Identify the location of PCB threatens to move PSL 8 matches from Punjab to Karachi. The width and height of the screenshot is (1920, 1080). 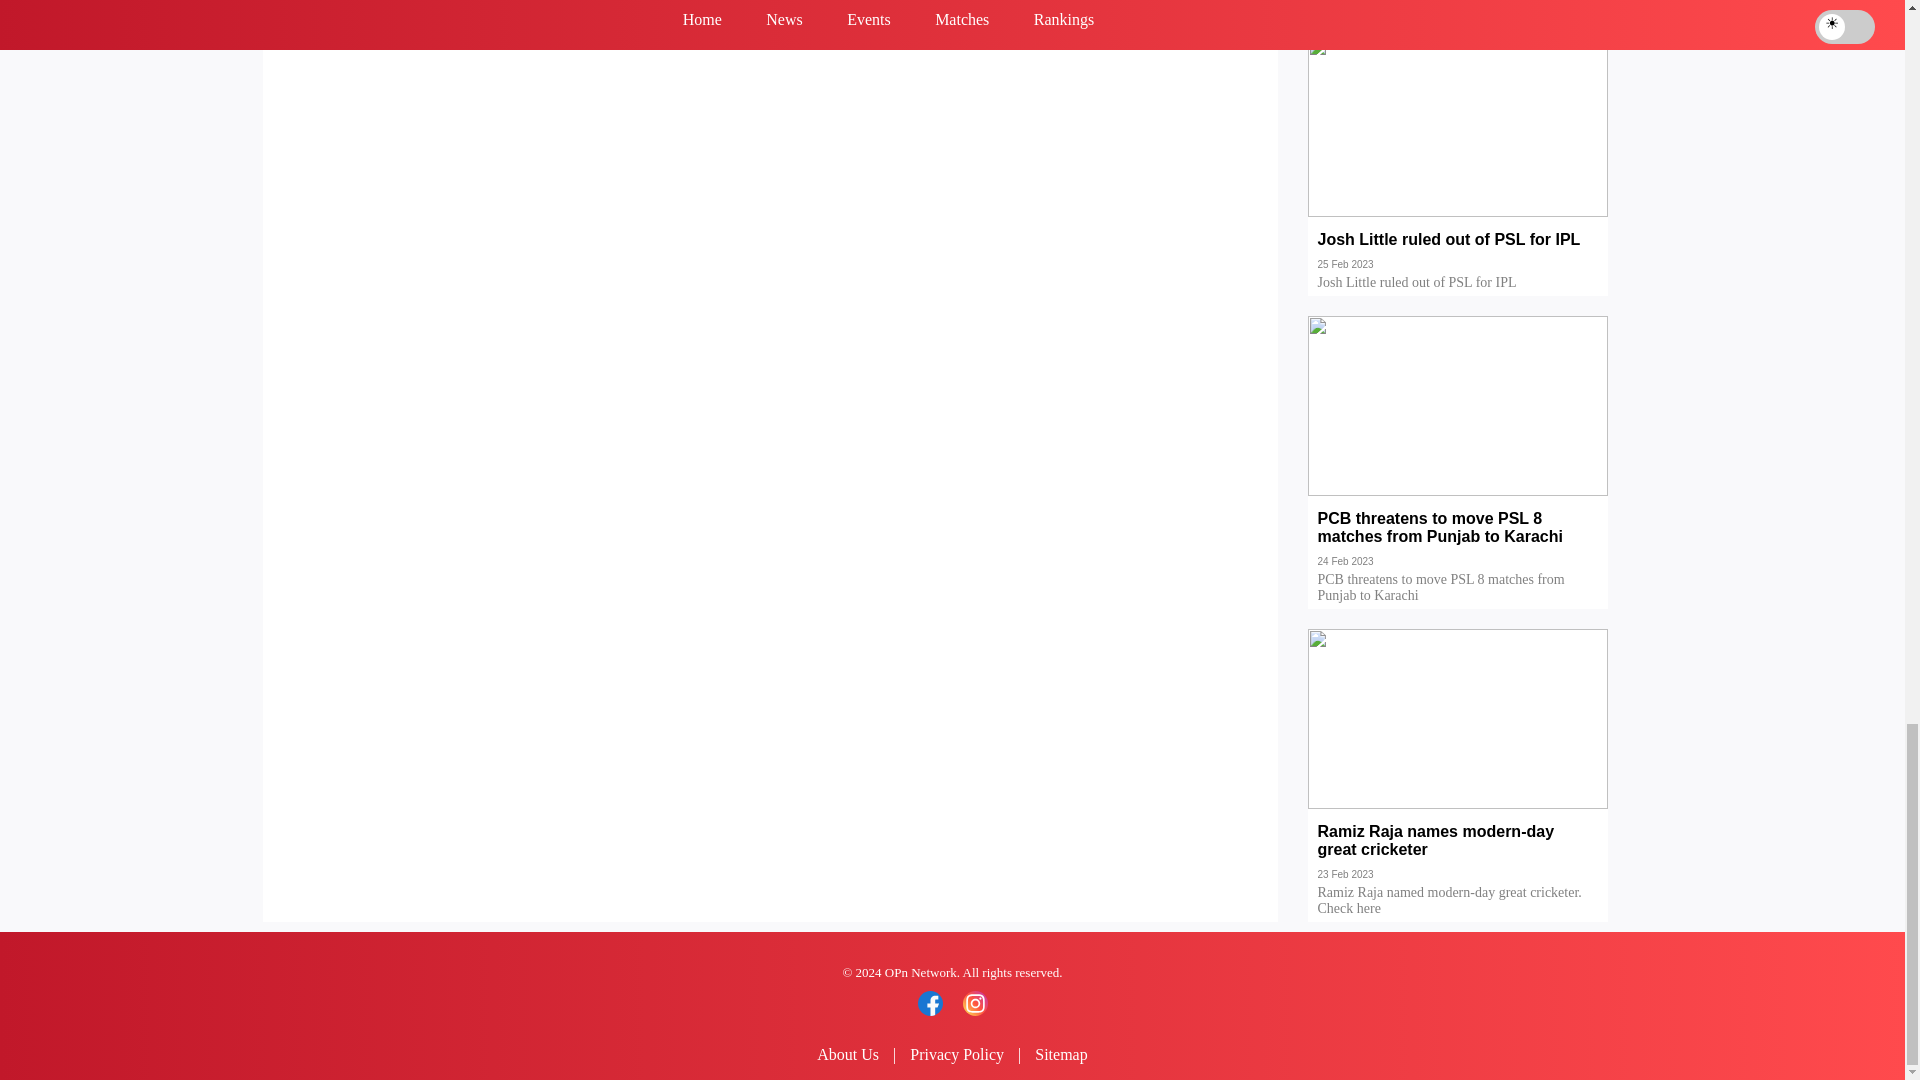
(1458, 541).